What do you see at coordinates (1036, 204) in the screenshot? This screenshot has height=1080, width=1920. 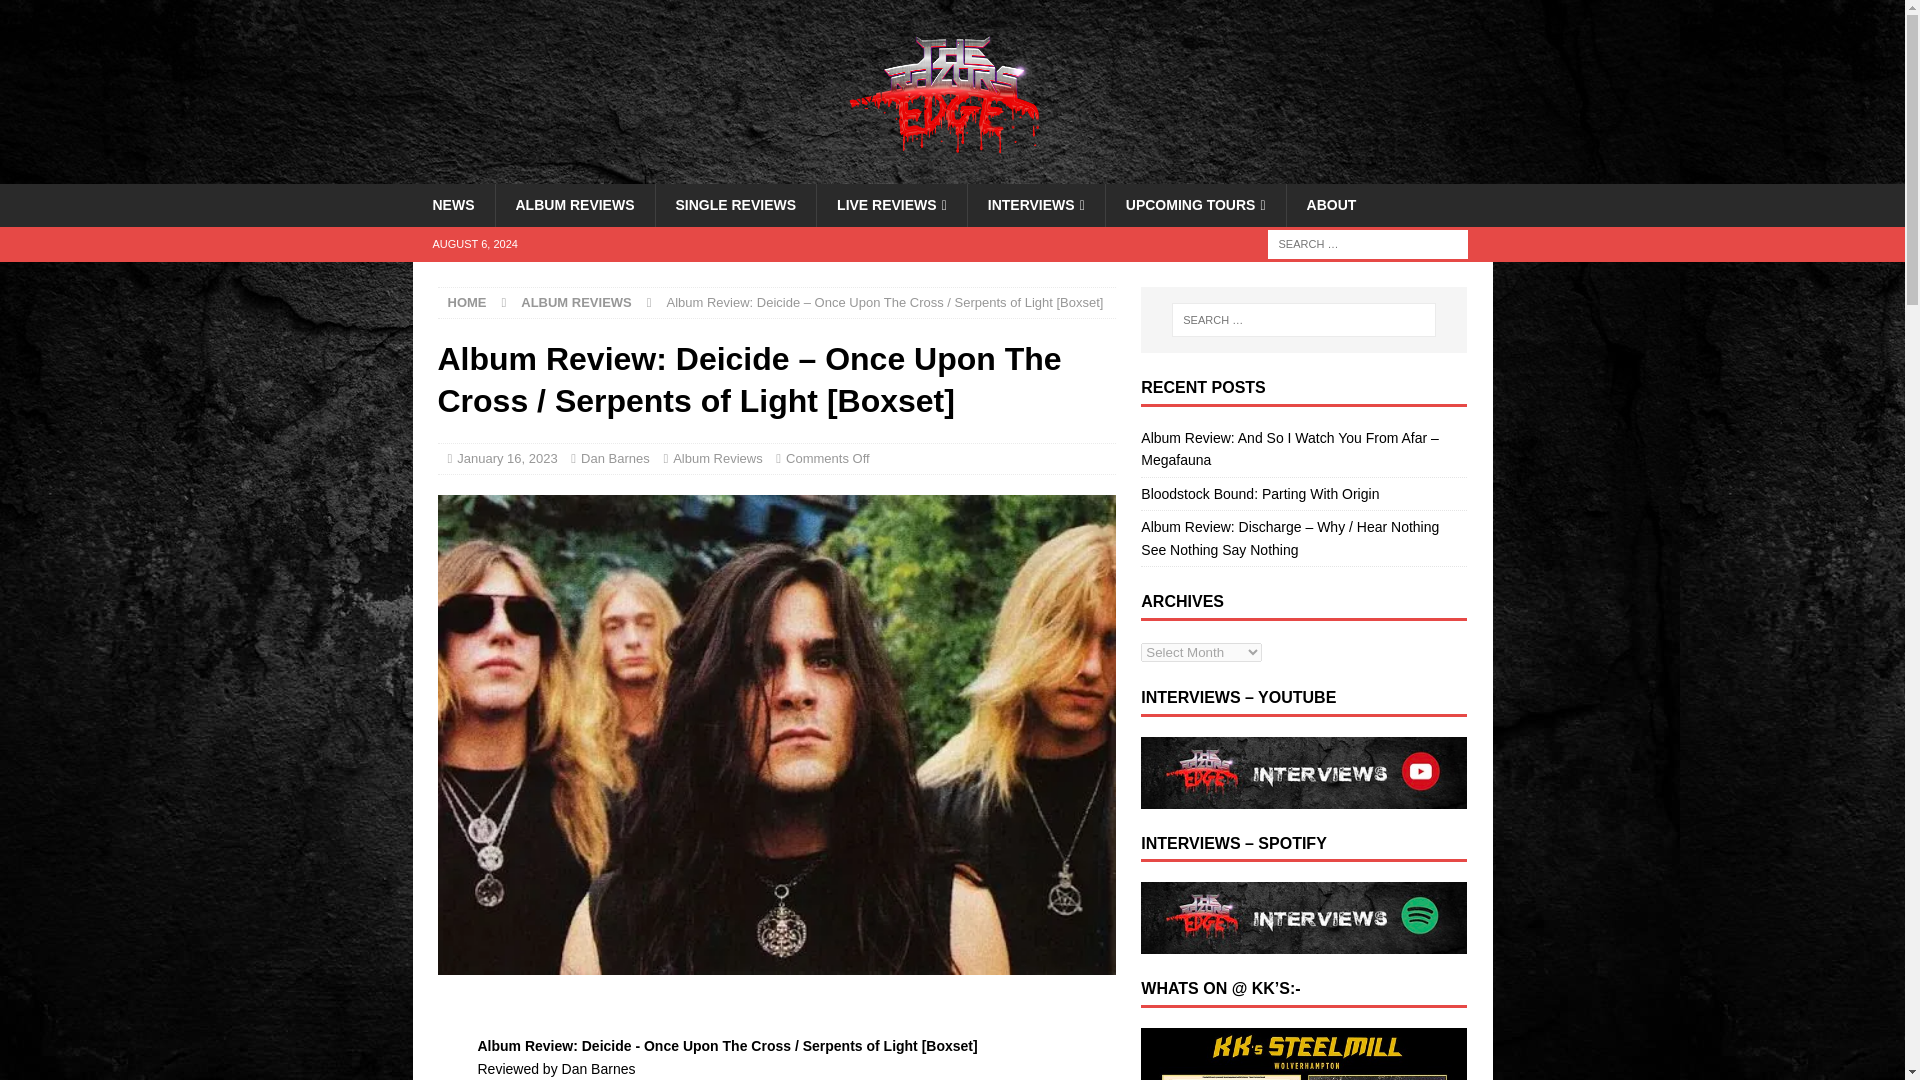 I see `INTERVIEWS` at bounding box center [1036, 204].